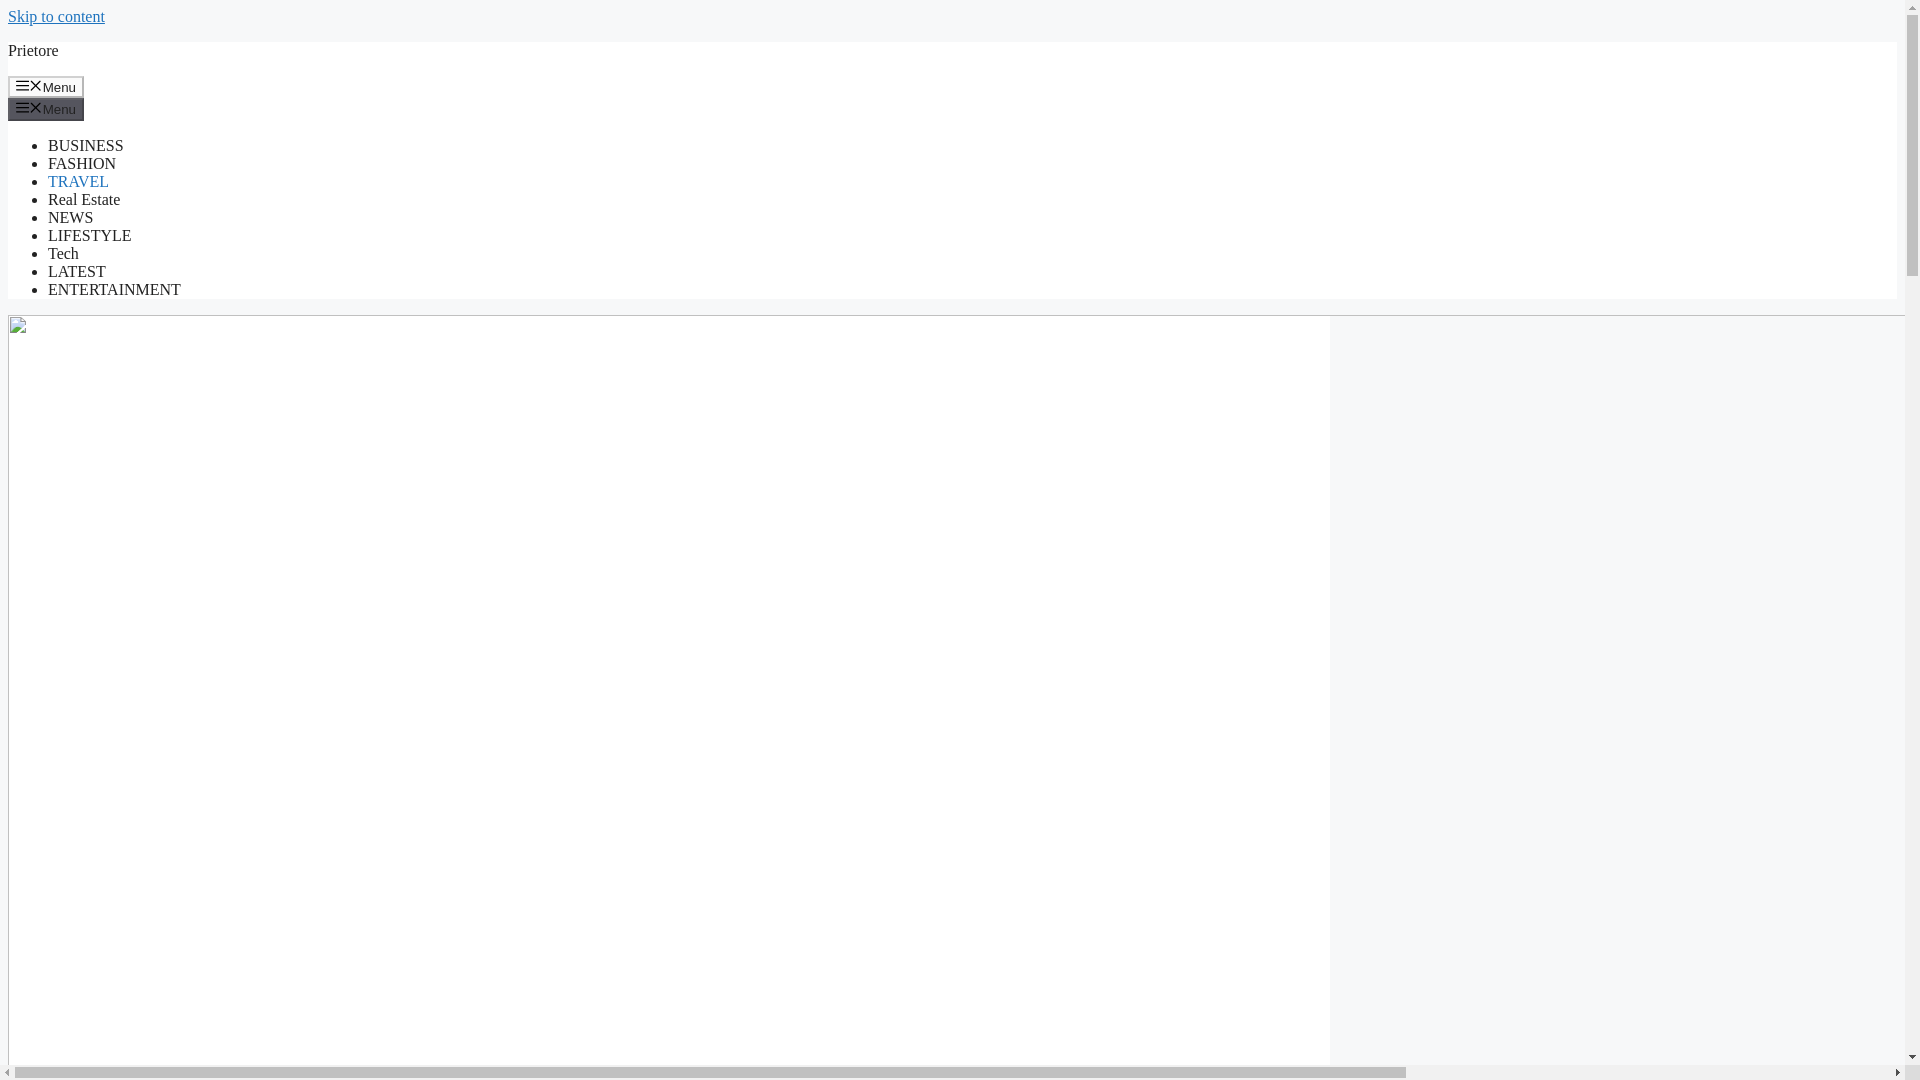  Describe the element at coordinates (46, 86) in the screenshot. I see `Menu` at that location.